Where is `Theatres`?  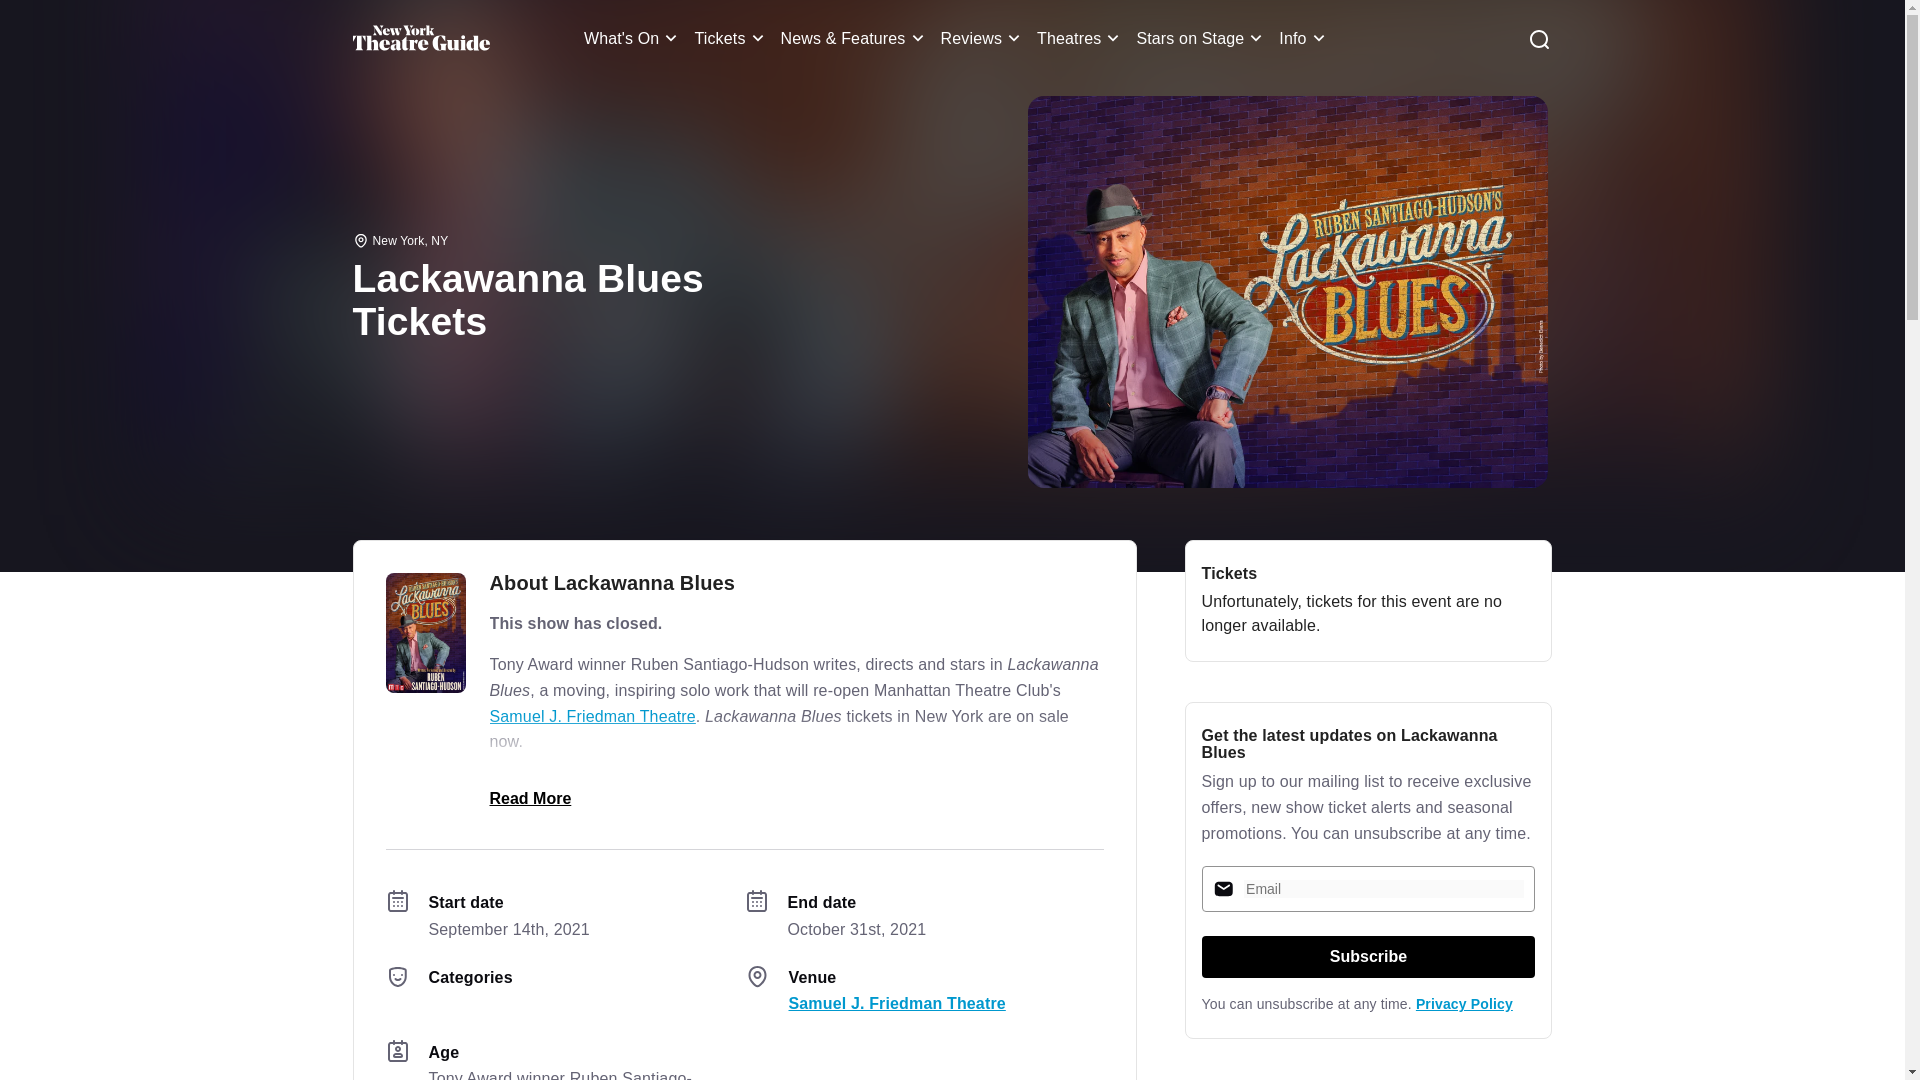 Theatres is located at coordinates (1080, 38).